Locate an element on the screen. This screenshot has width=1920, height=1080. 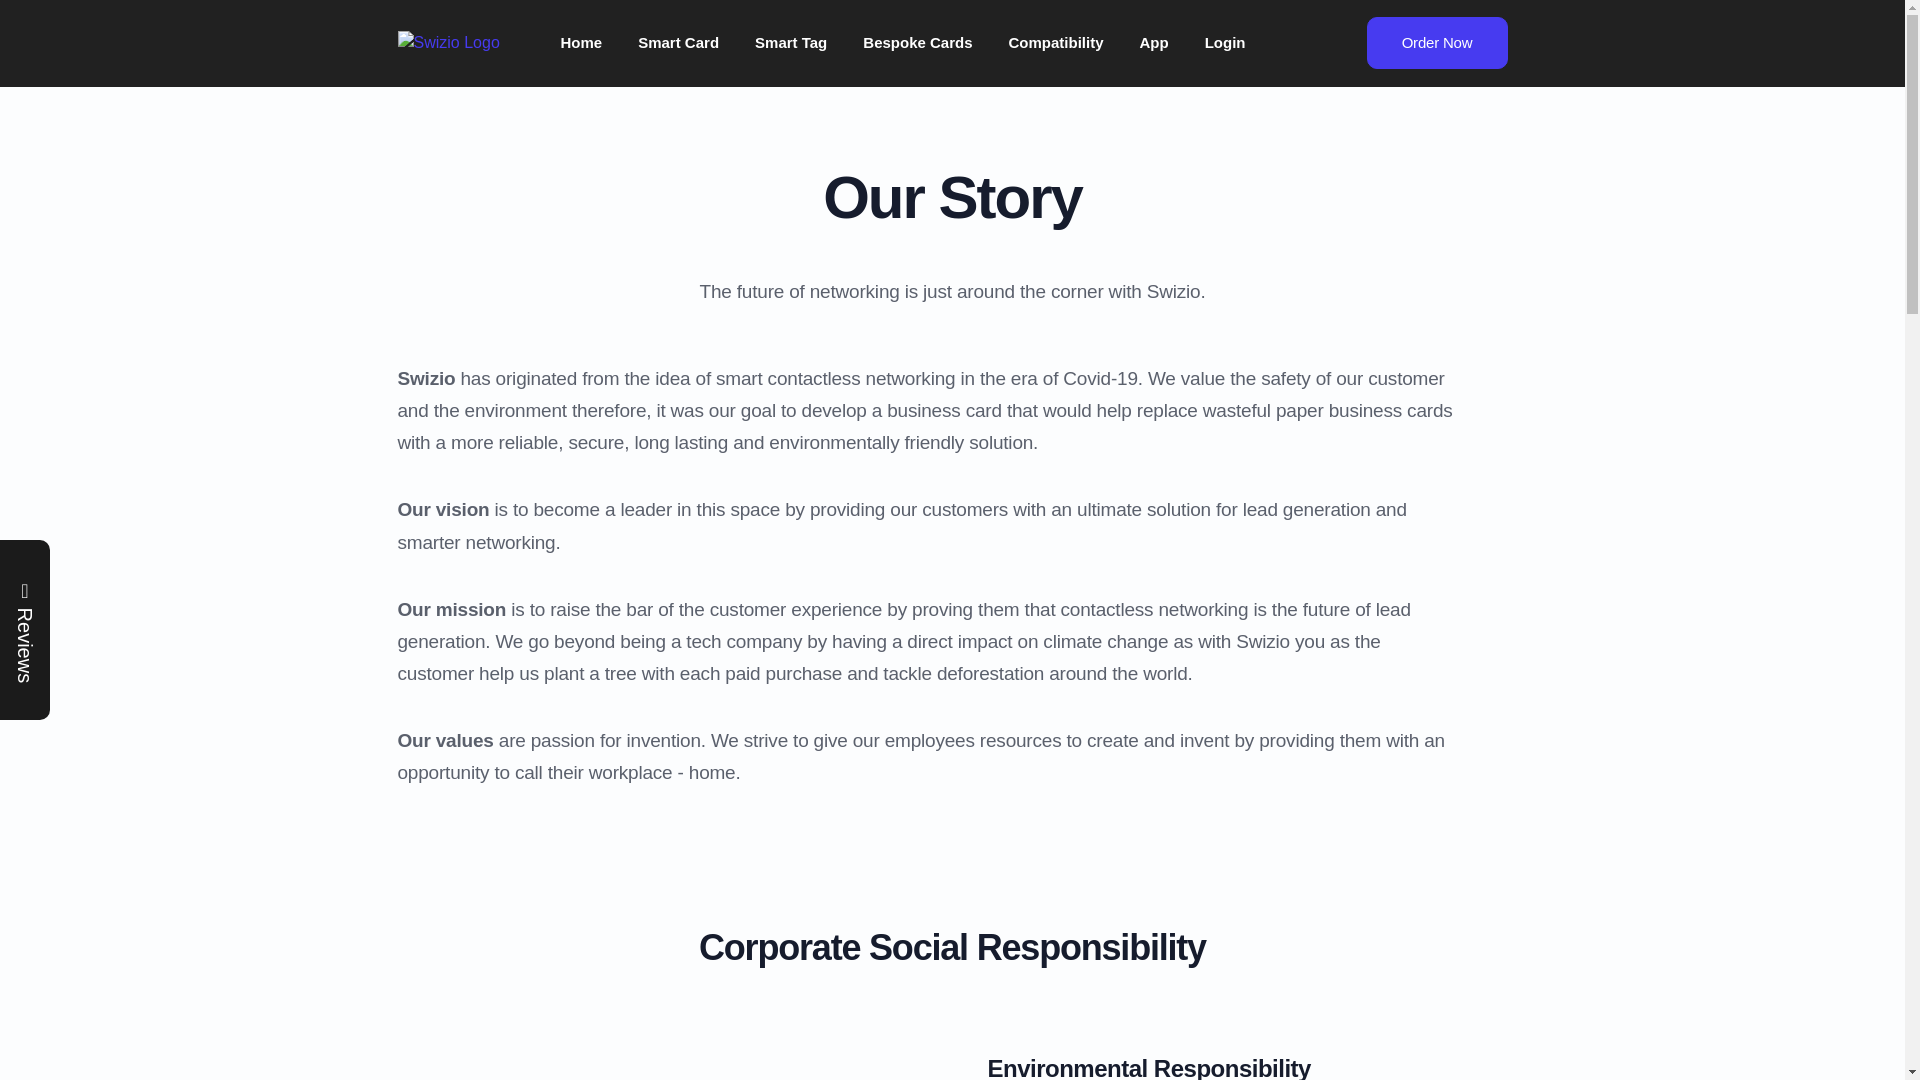
Bespoke Cards is located at coordinates (917, 44).